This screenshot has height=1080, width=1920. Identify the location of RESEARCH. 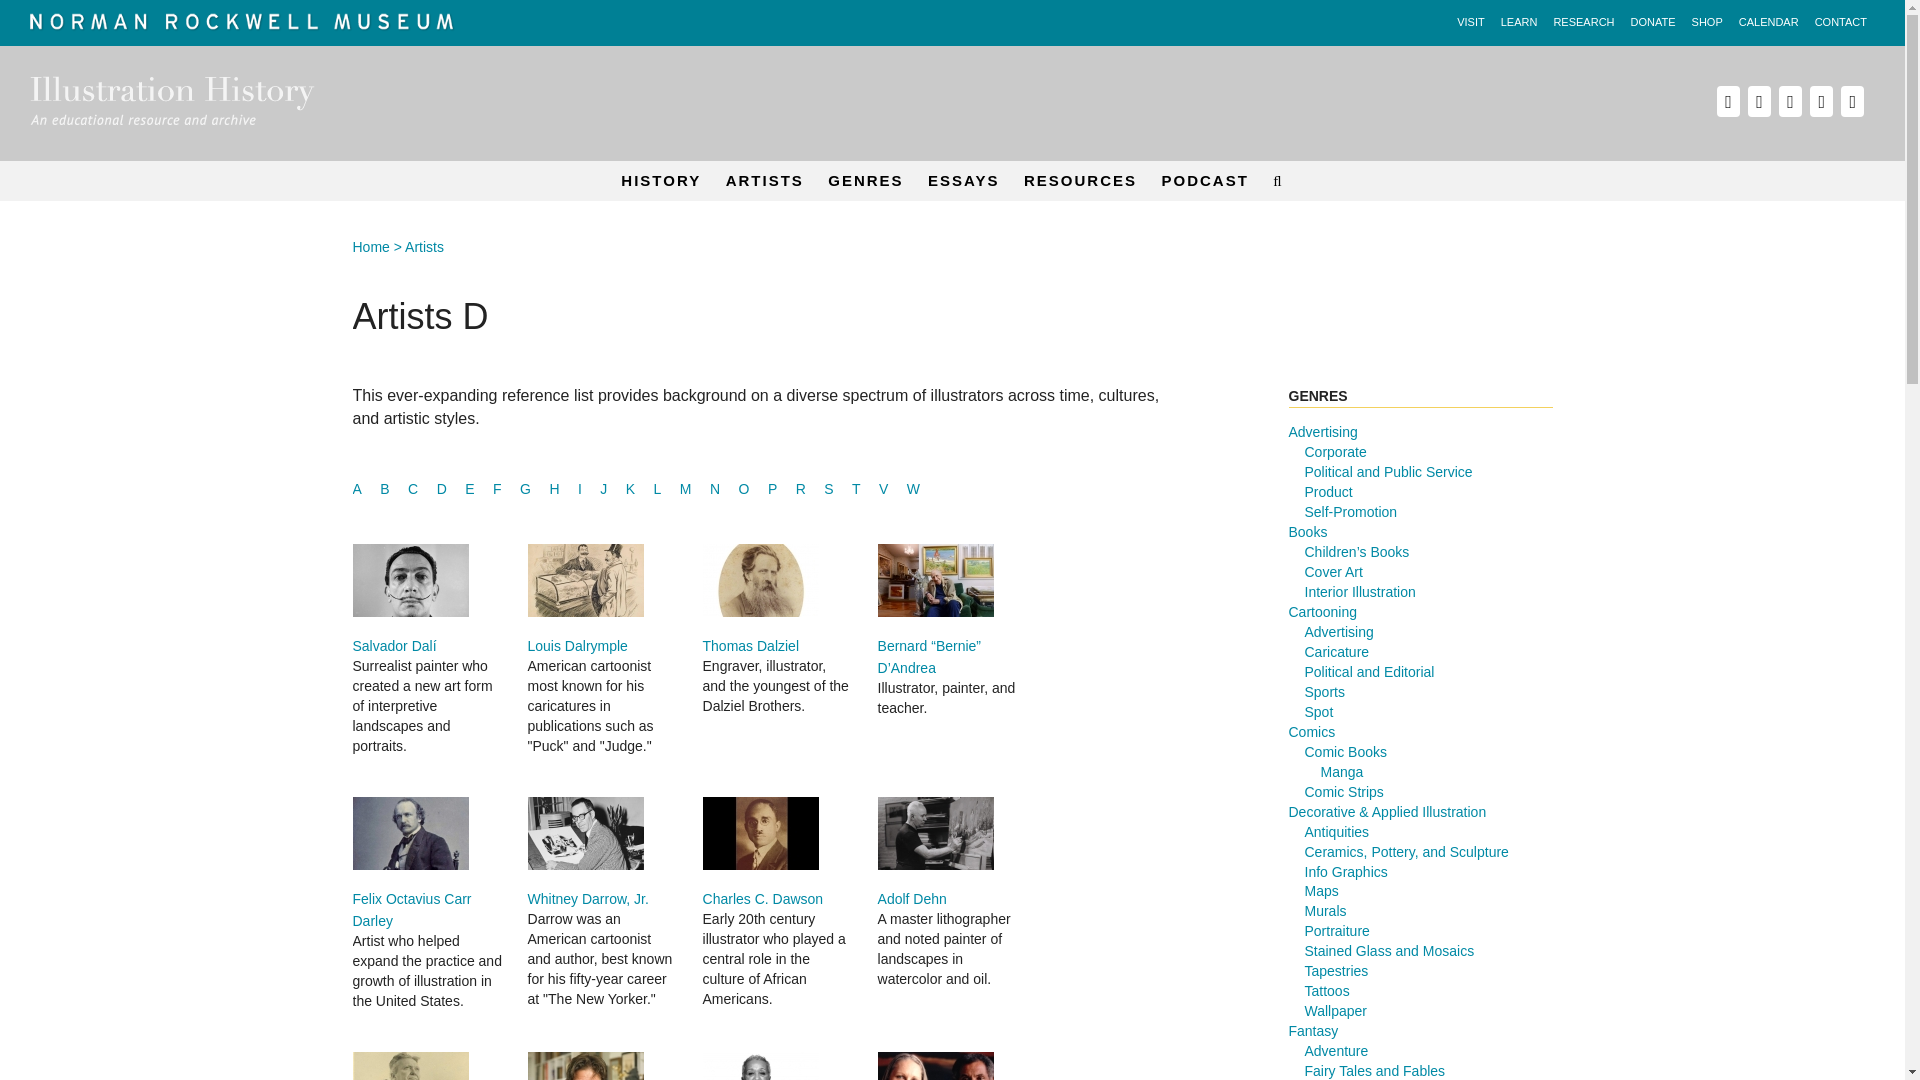
(1584, 22).